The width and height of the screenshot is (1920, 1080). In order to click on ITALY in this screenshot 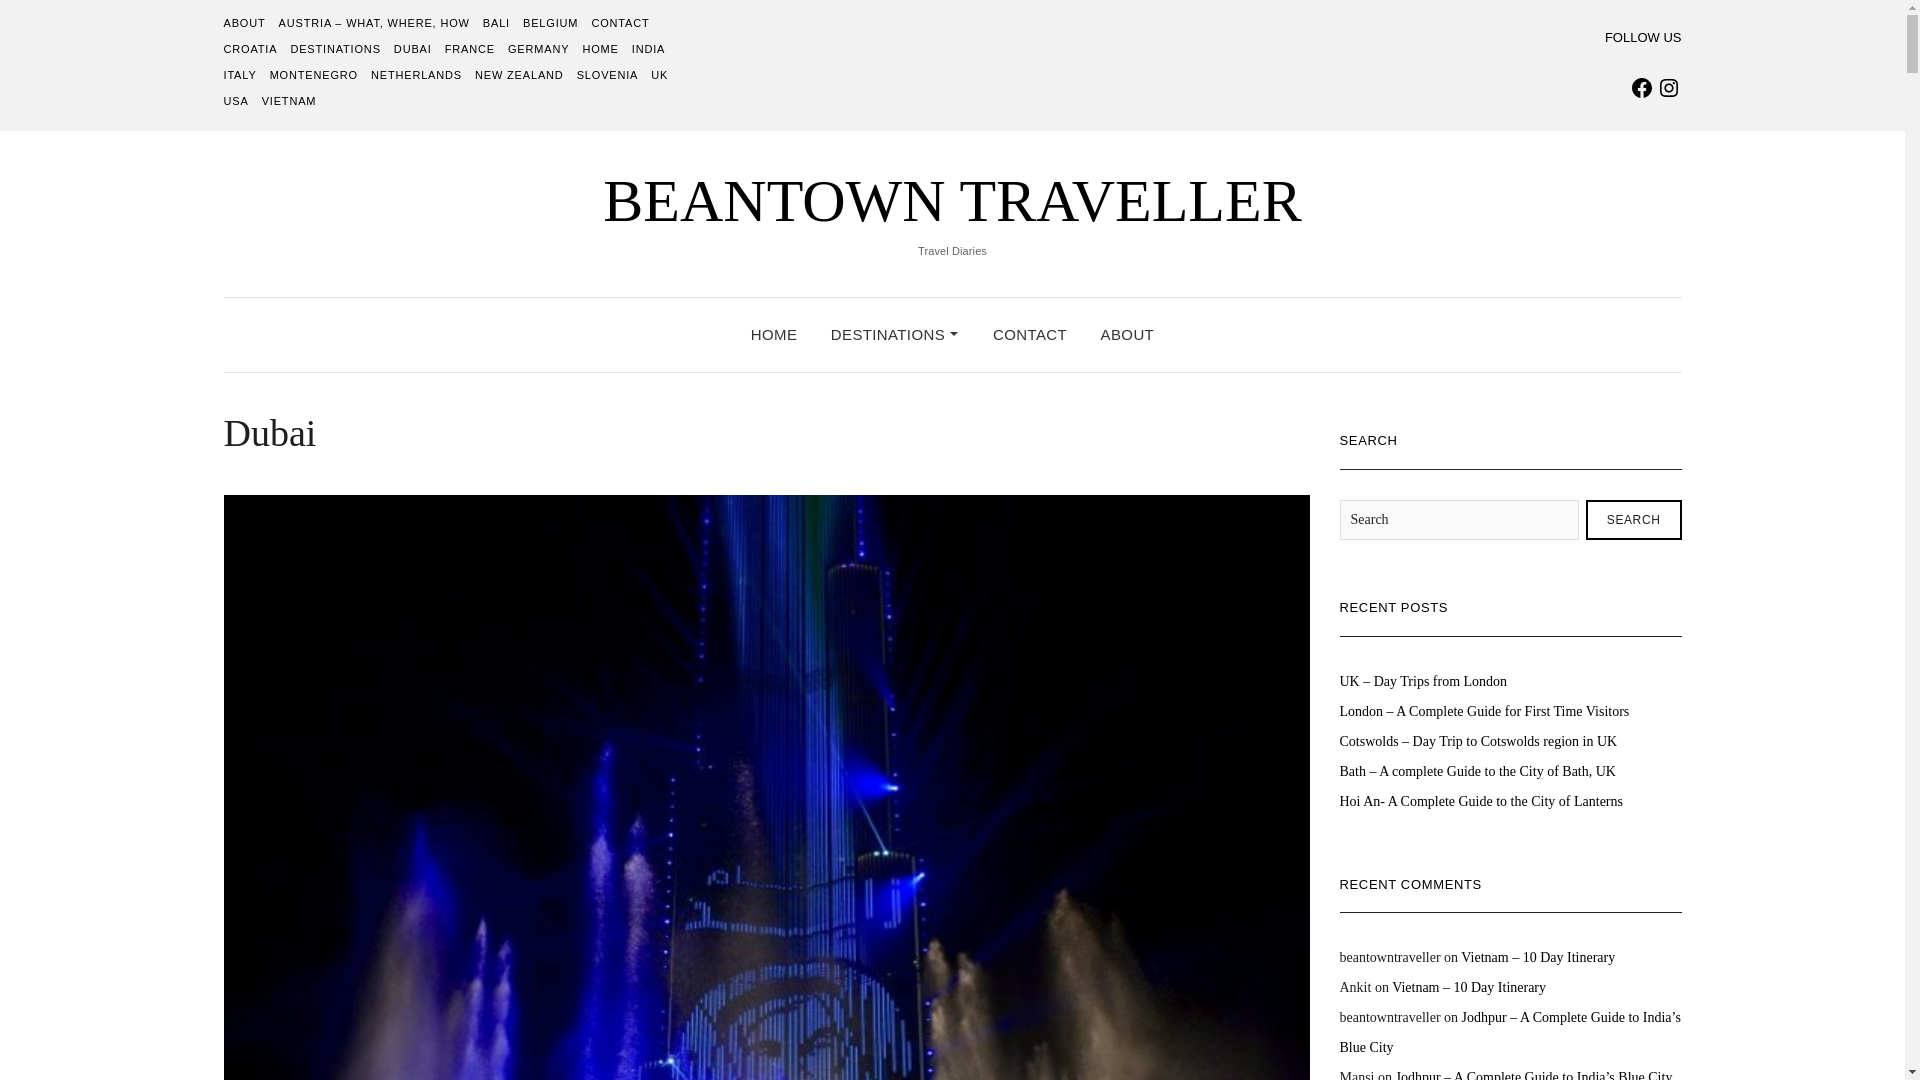, I will do `click(240, 75)`.